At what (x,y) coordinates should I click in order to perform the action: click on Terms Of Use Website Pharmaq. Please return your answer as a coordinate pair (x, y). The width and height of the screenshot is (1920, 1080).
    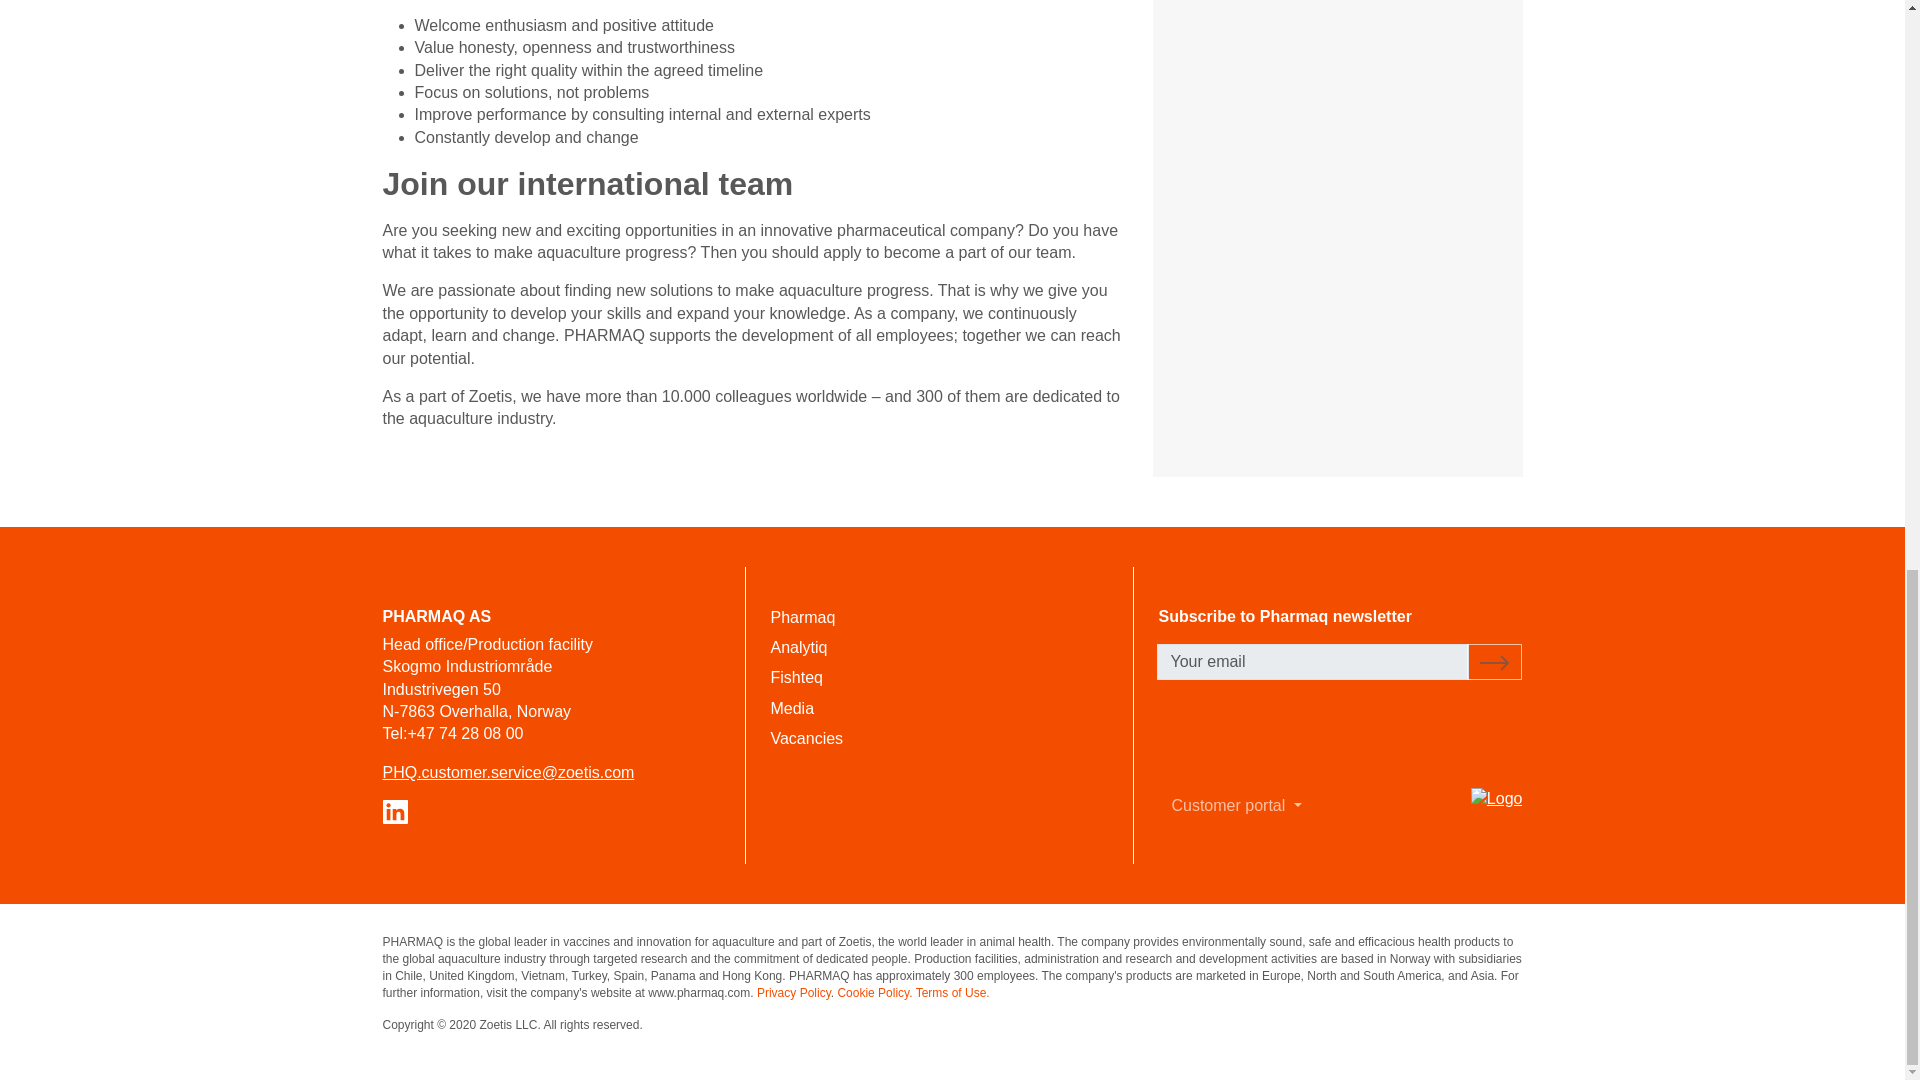
    Looking at the image, I should click on (952, 993).